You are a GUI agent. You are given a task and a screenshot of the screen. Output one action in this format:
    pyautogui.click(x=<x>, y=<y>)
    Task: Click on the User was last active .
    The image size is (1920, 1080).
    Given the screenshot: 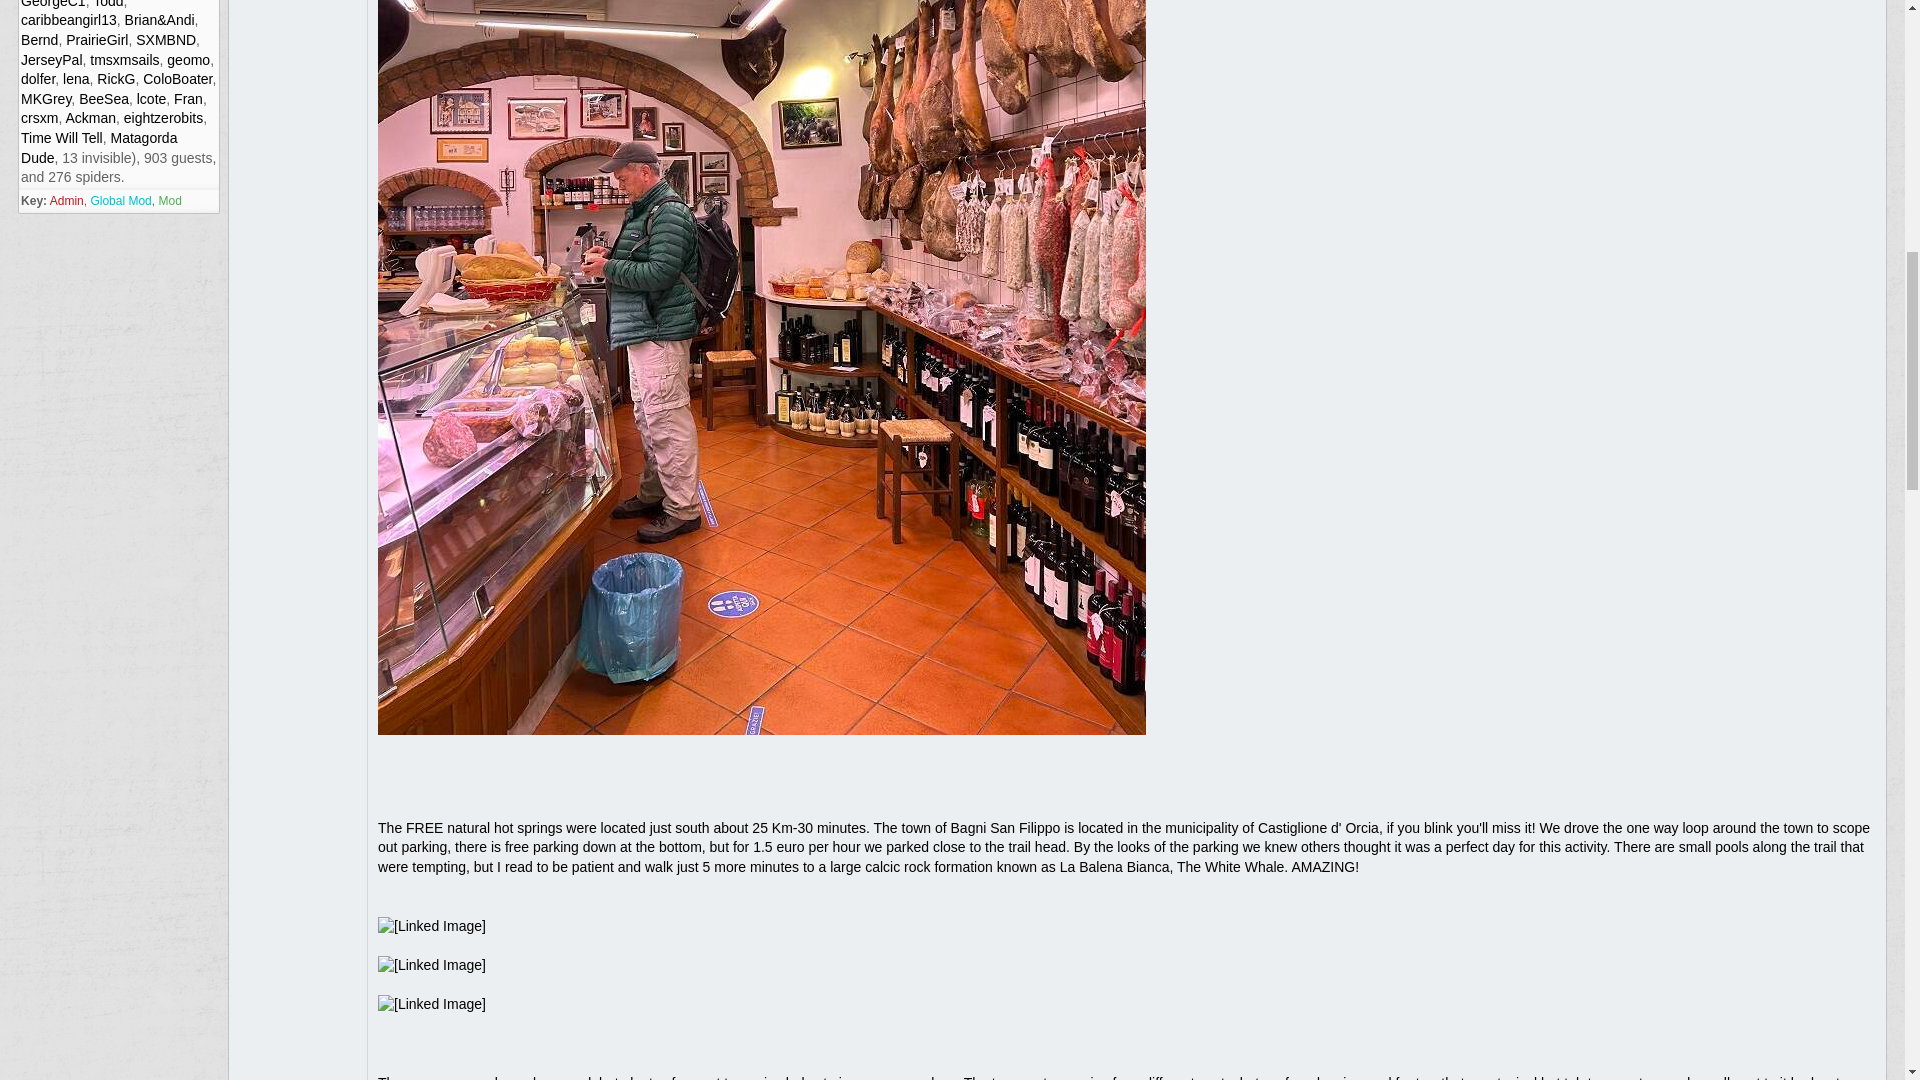 What is the action you would take?
    pyautogui.click(x=103, y=98)
    